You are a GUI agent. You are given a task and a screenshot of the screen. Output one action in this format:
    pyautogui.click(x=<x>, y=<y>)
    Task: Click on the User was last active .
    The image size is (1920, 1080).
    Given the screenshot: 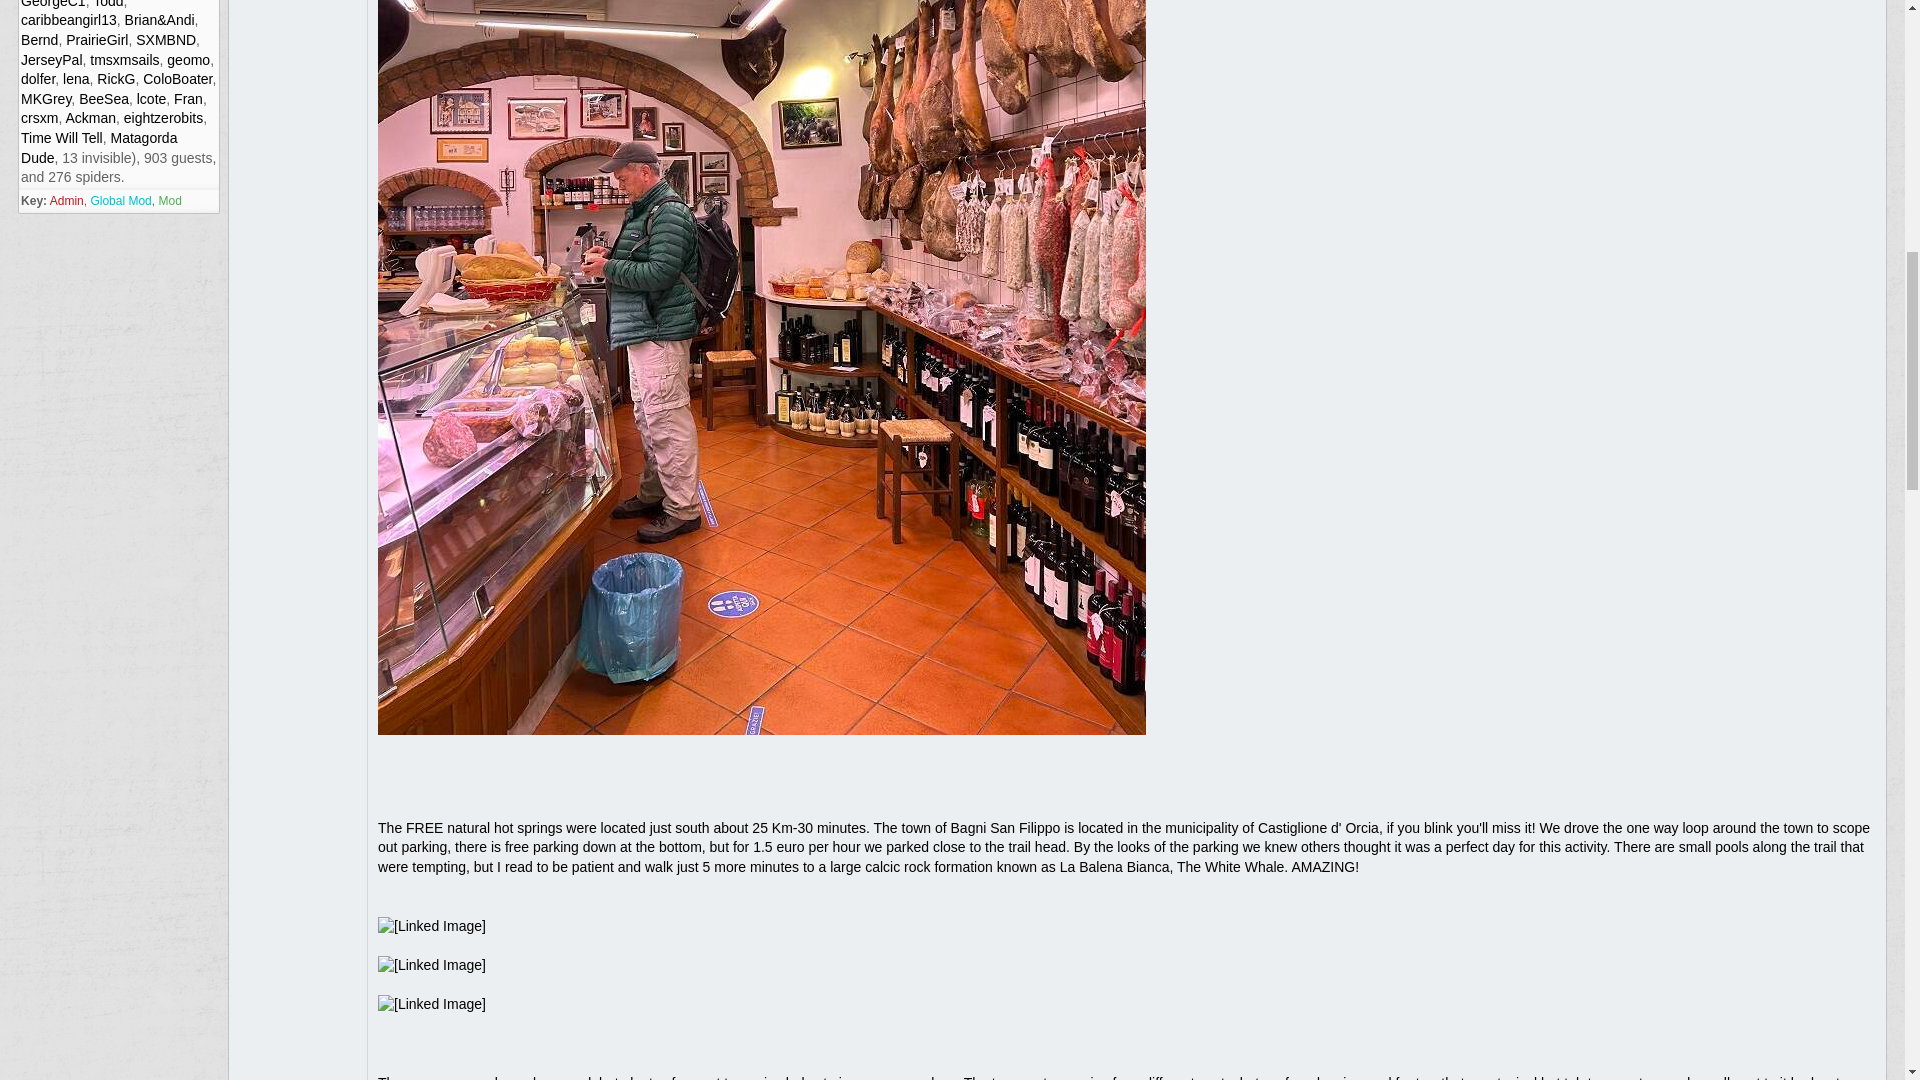 What is the action you would take?
    pyautogui.click(x=103, y=98)
    